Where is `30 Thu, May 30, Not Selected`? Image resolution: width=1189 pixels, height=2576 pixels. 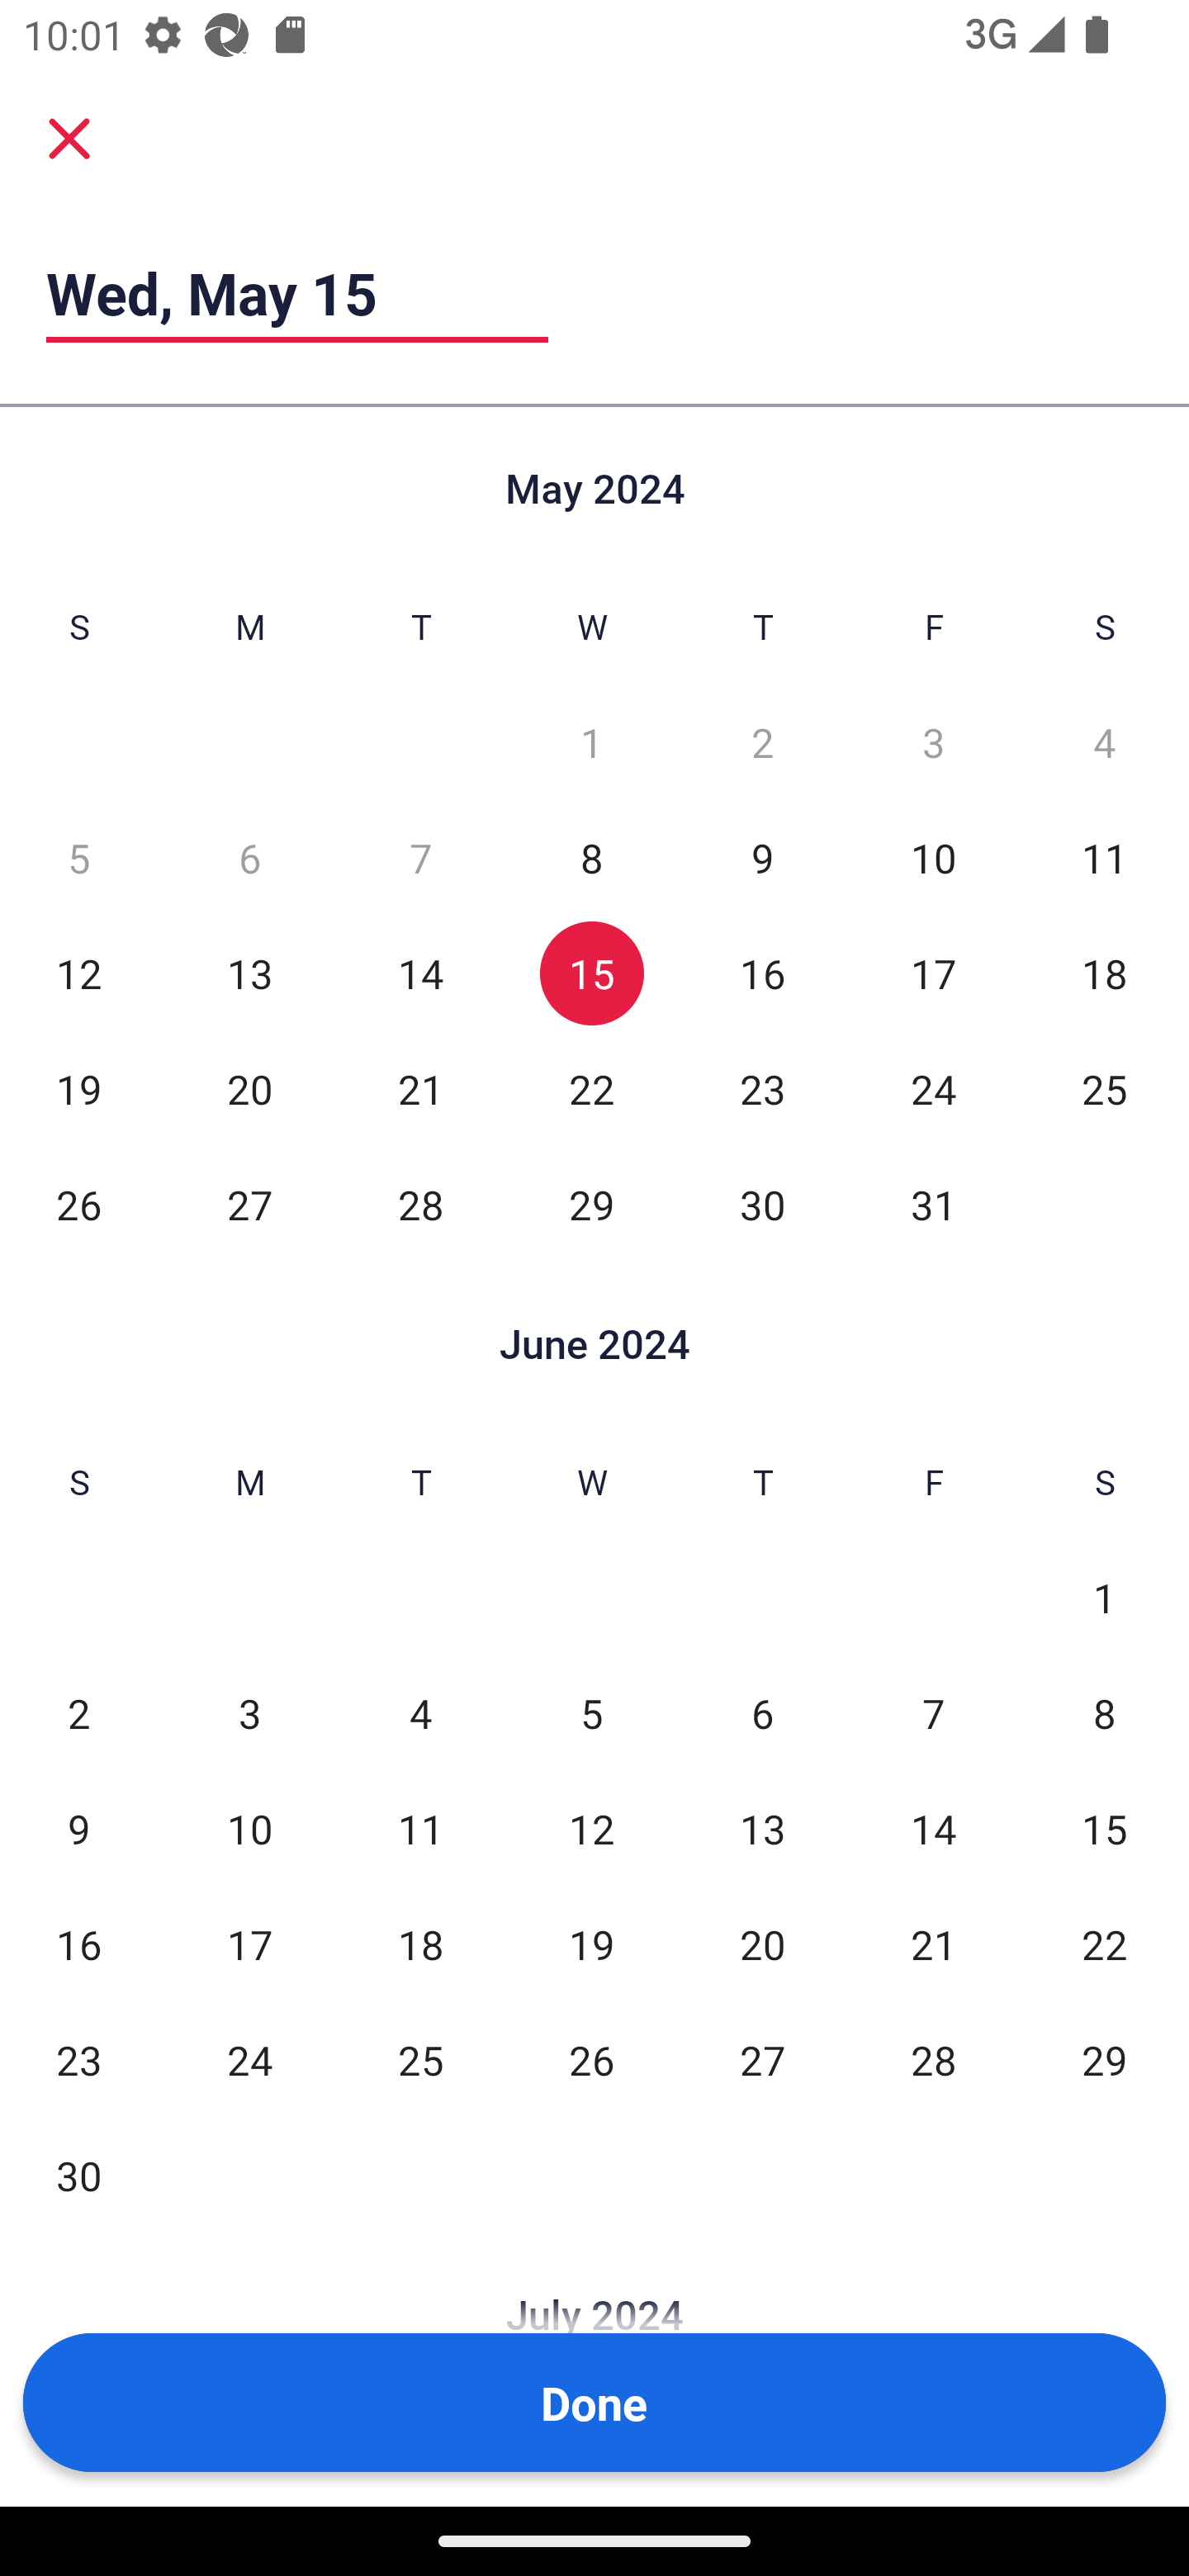 30 Thu, May 30, Not Selected is located at coordinates (762, 1204).